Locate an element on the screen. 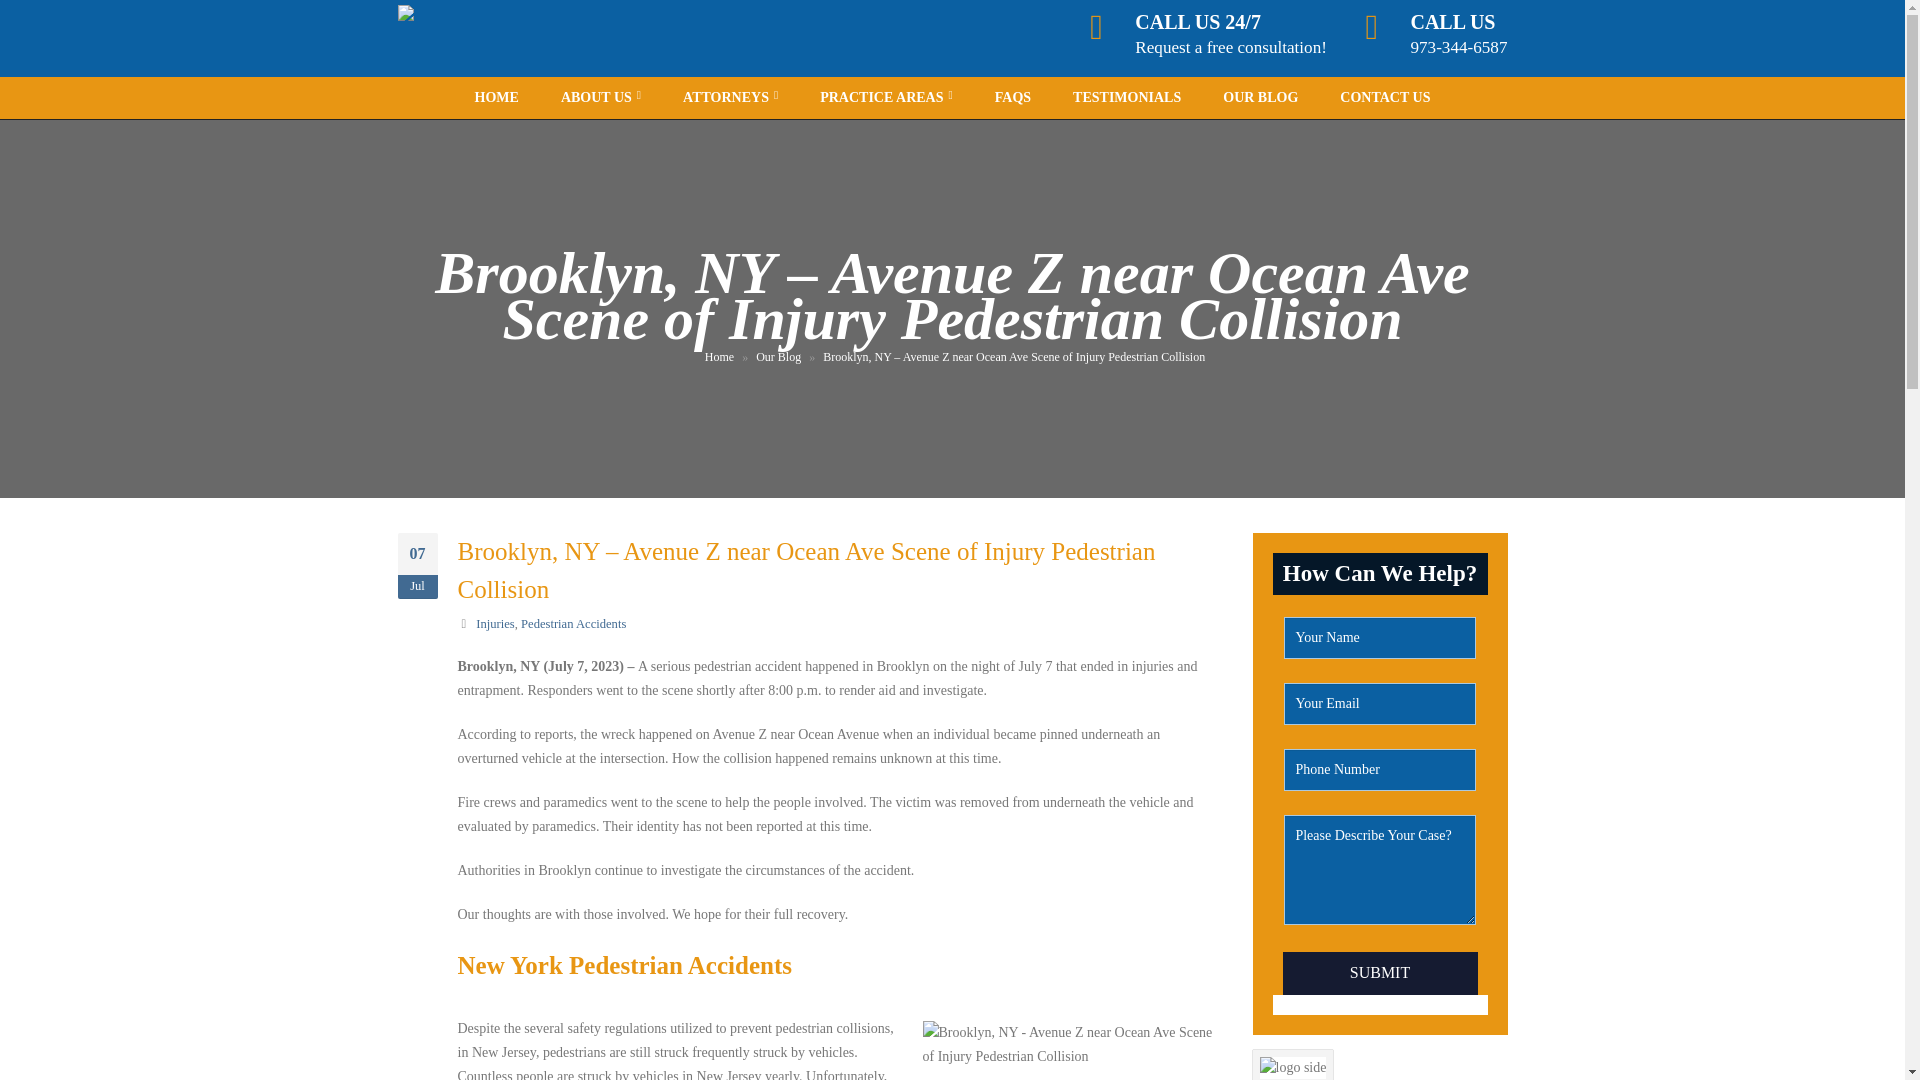  ATTORNEYS is located at coordinates (600, 97).